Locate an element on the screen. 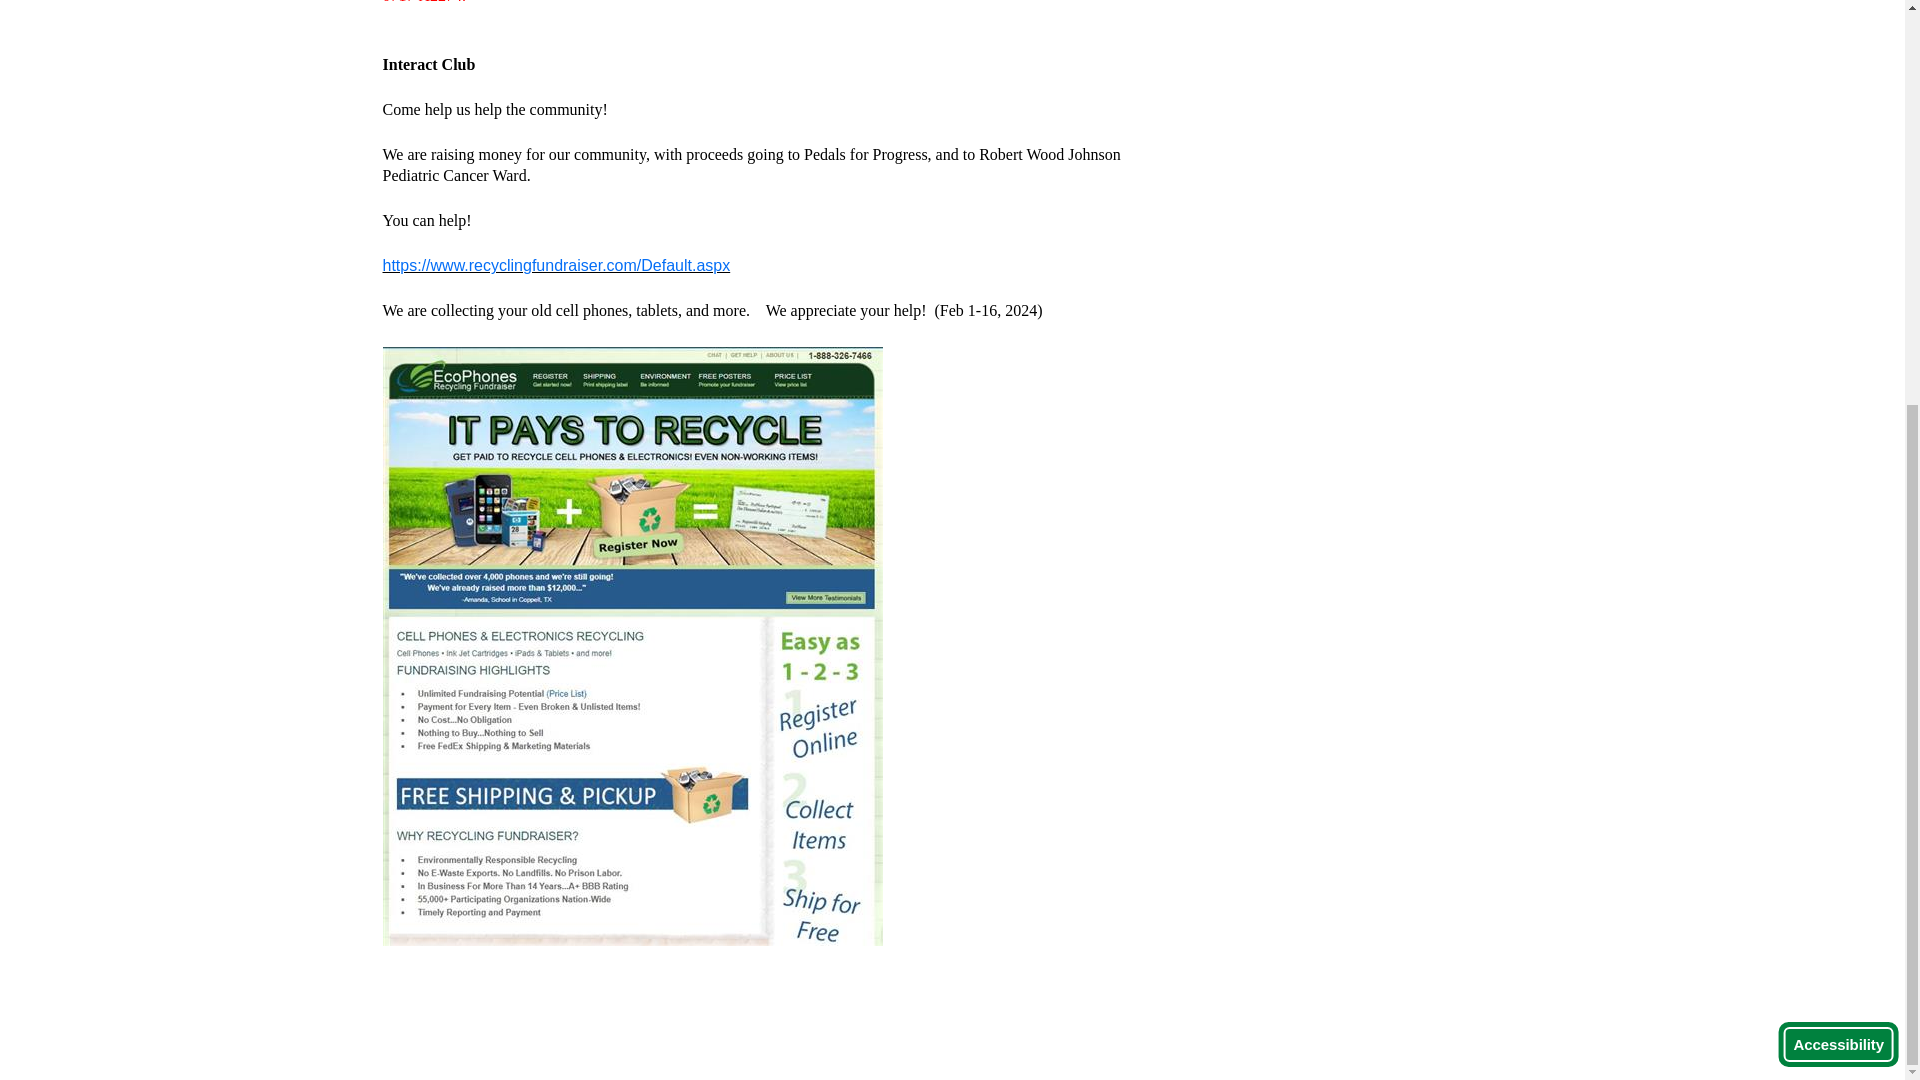 Image resolution: width=1920 pixels, height=1080 pixels. Accessibility Menu is located at coordinates (1838, 406).